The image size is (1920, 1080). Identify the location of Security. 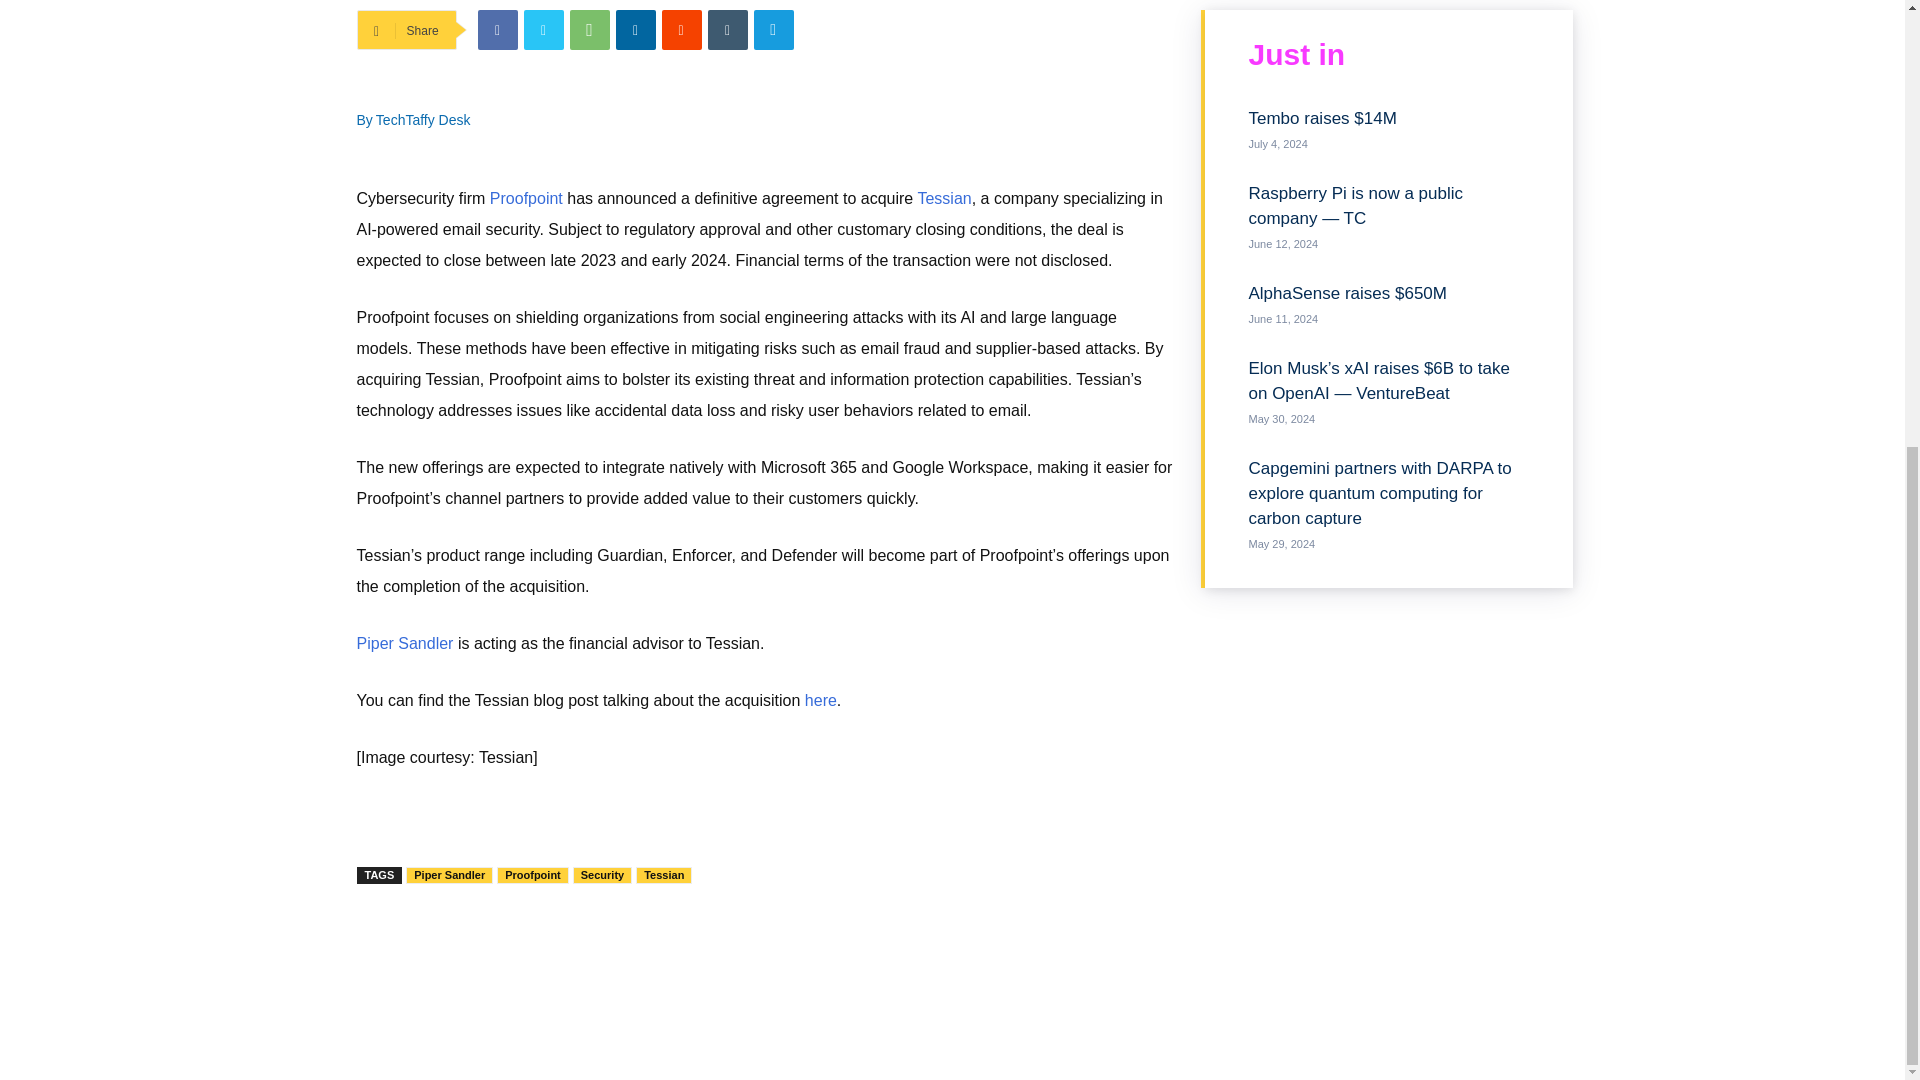
(602, 876).